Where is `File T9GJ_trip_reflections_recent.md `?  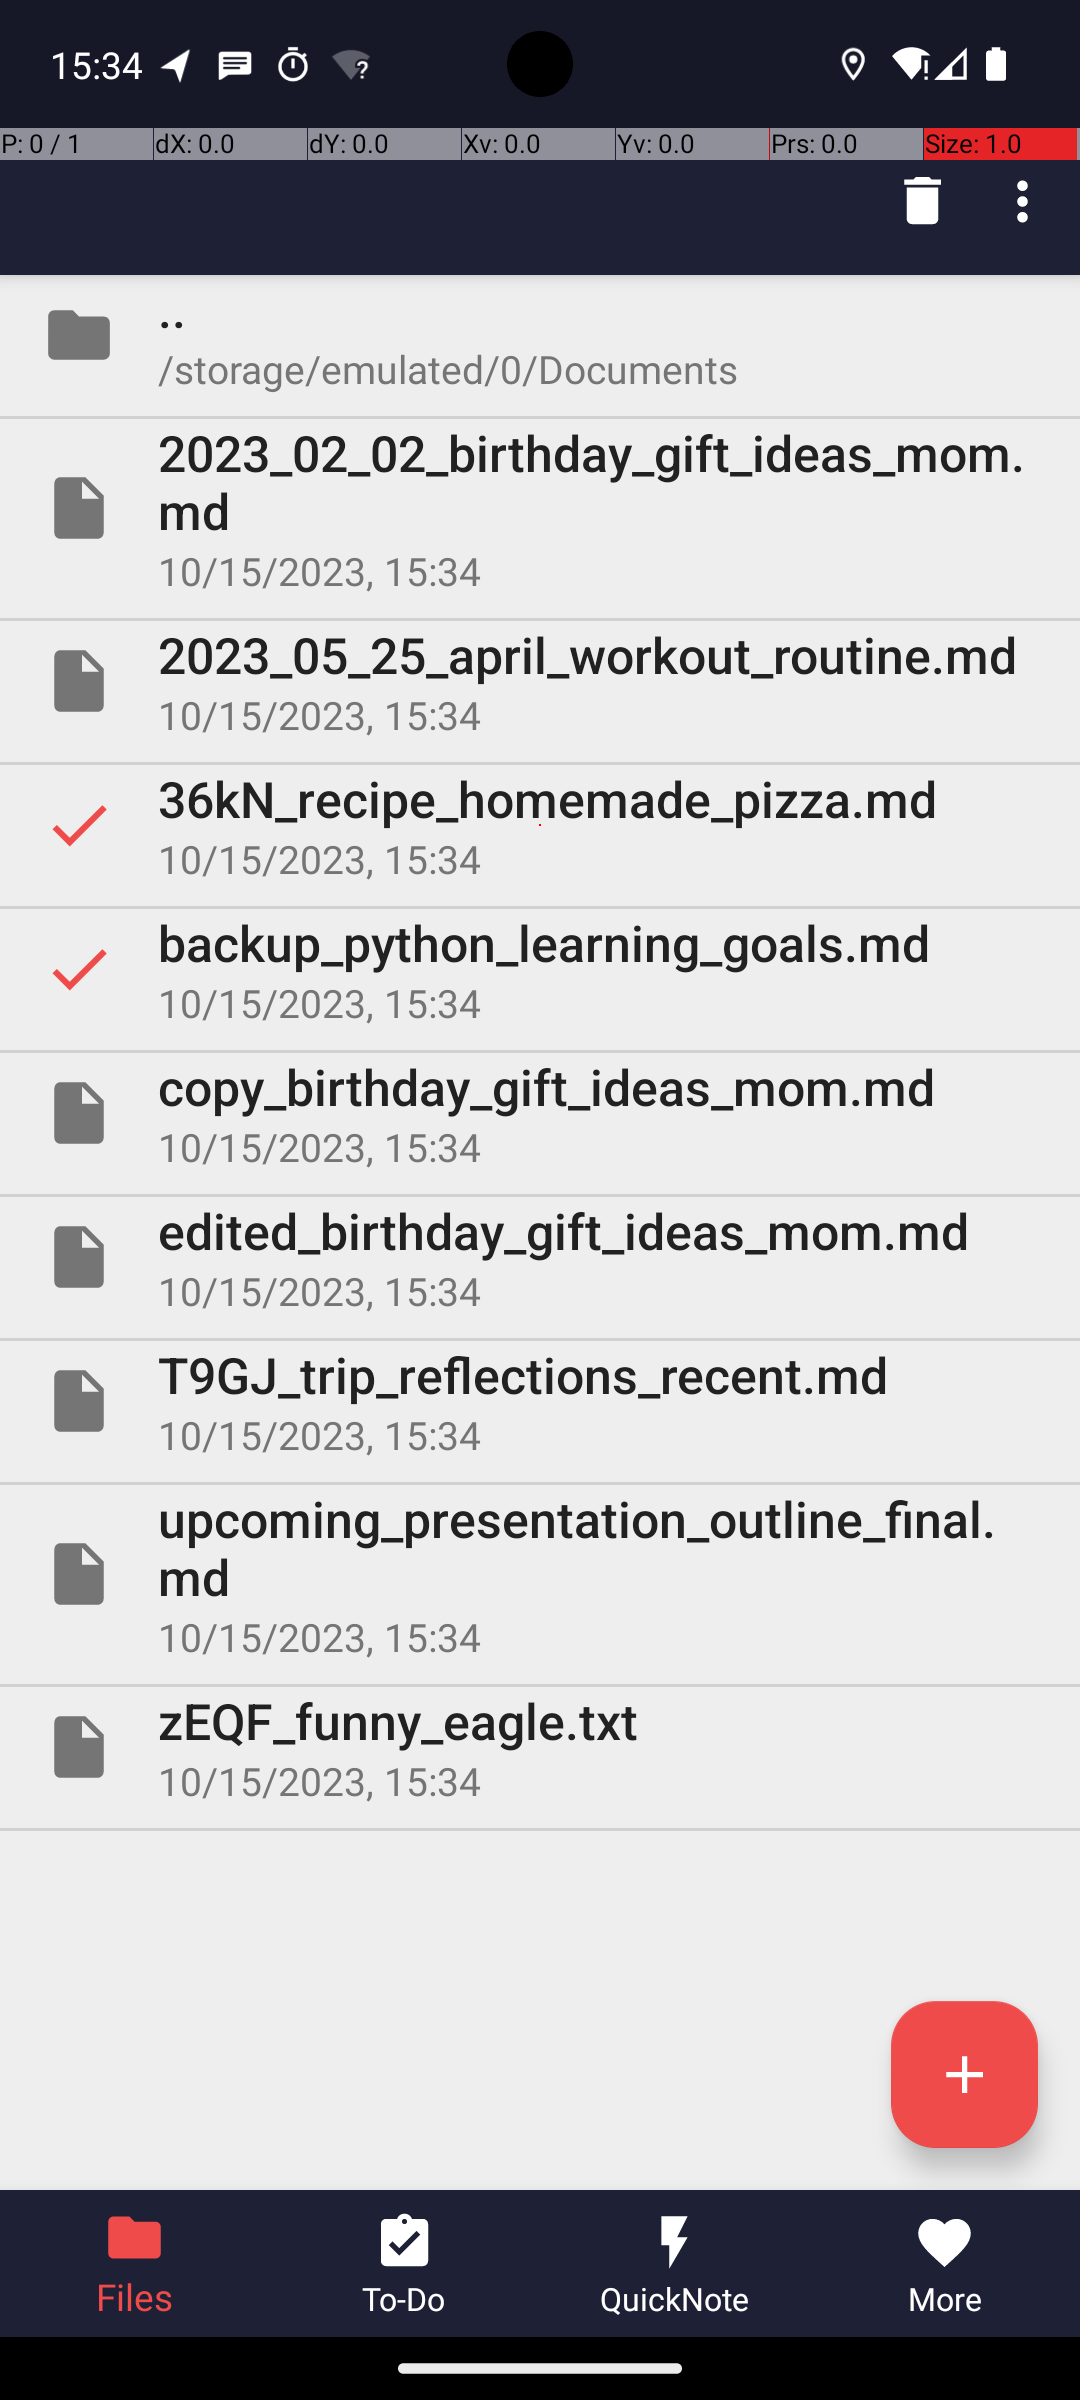
File T9GJ_trip_reflections_recent.md  is located at coordinates (540, 1401).